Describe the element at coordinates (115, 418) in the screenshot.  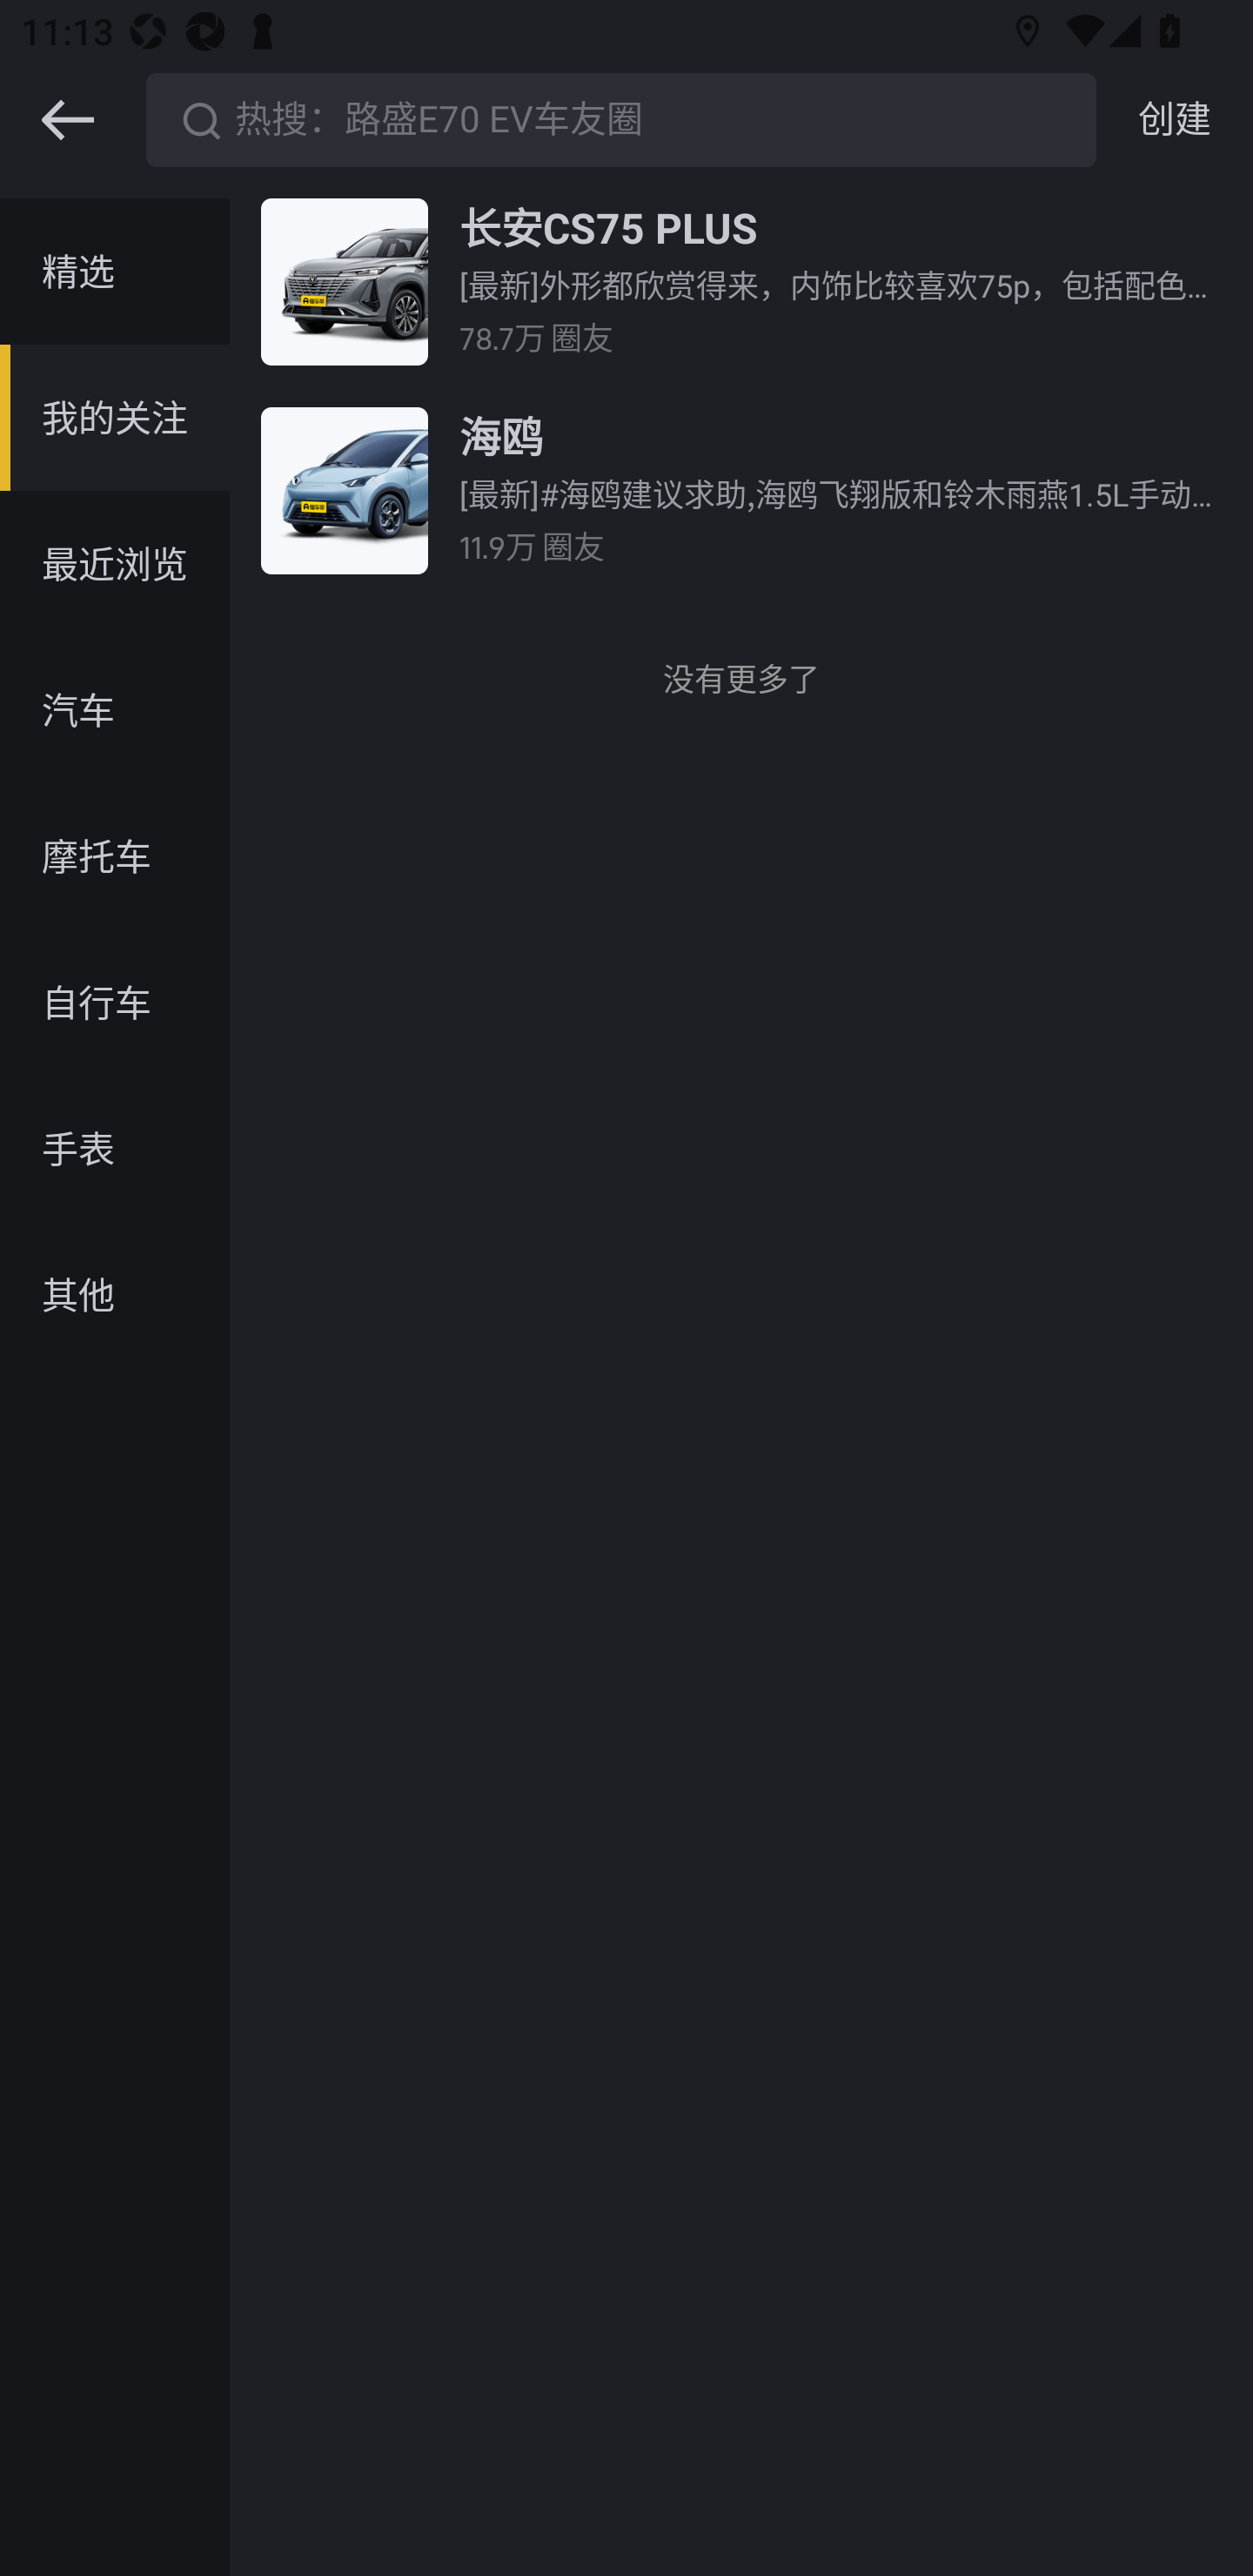
I see `我的关注` at that location.